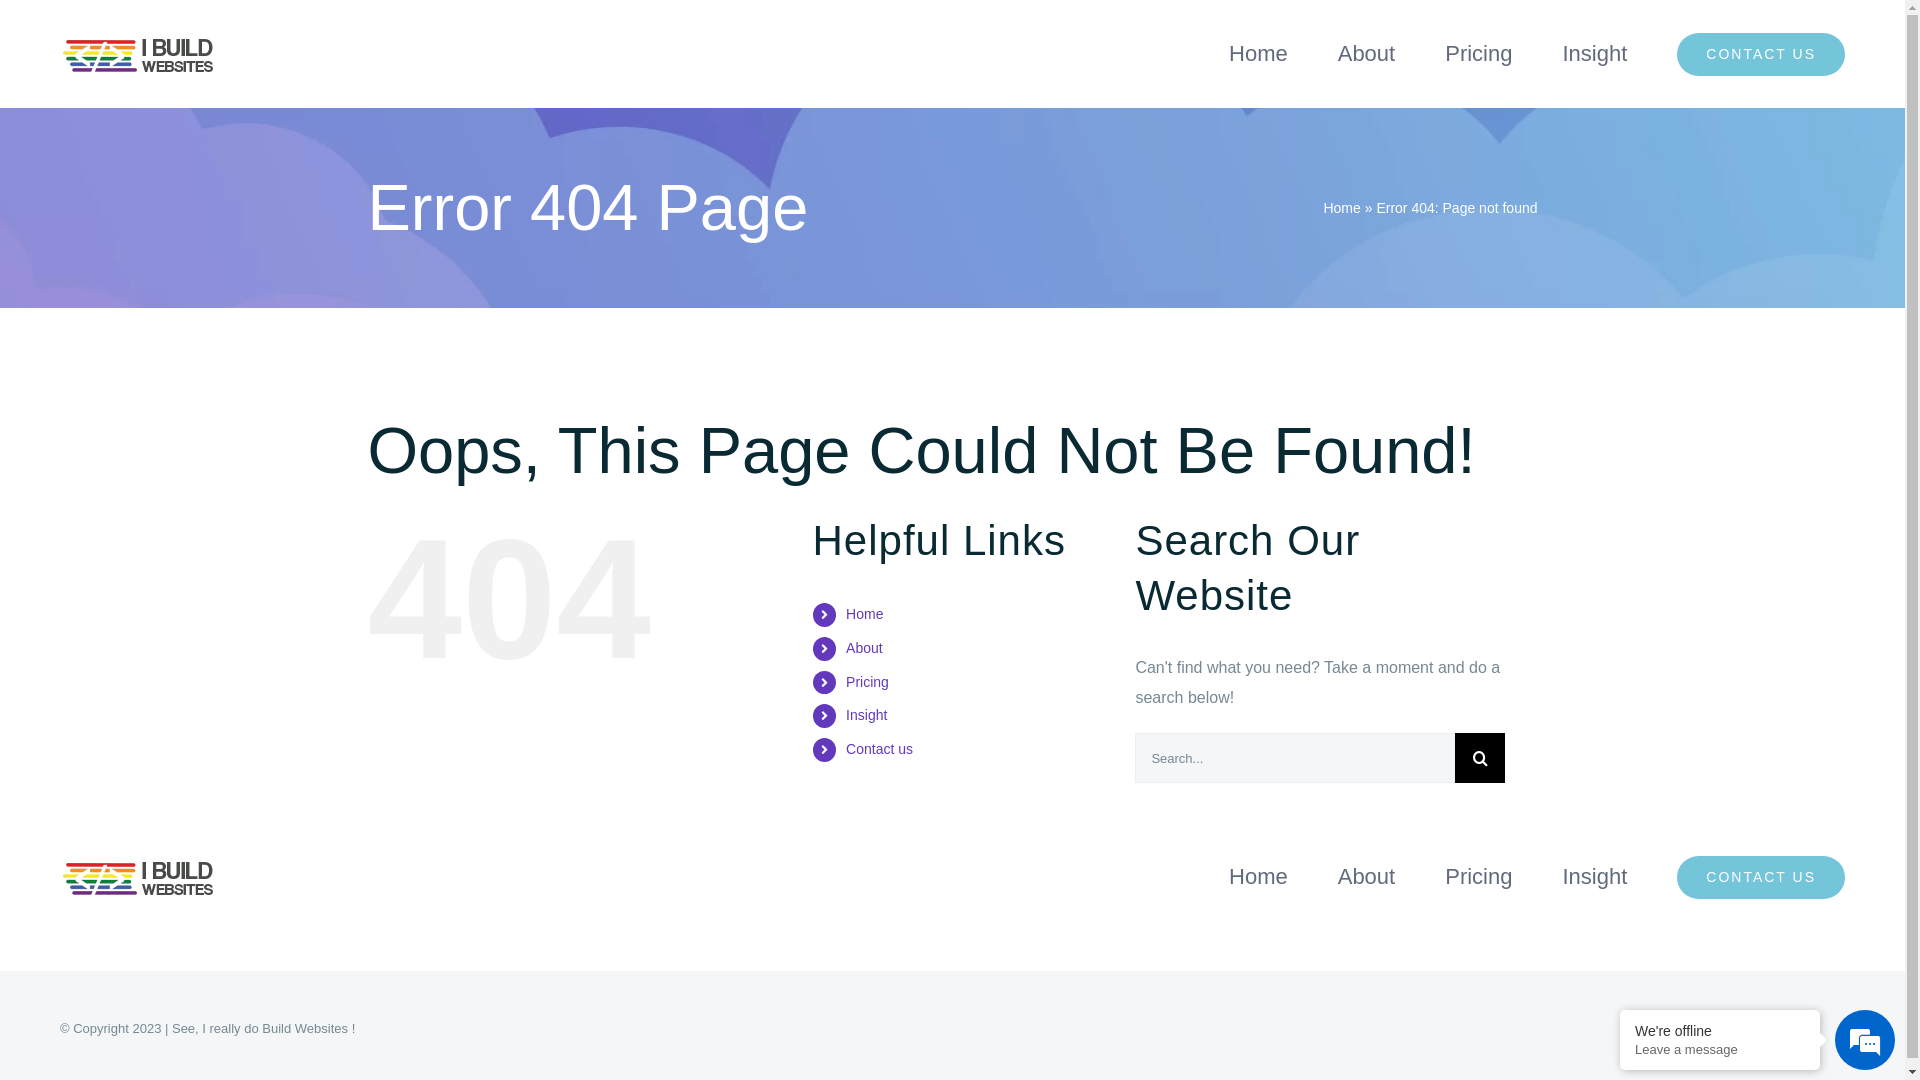 Image resolution: width=1920 pixels, height=1080 pixels. What do you see at coordinates (1367, 54) in the screenshot?
I see `About` at bounding box center [1367, 54].